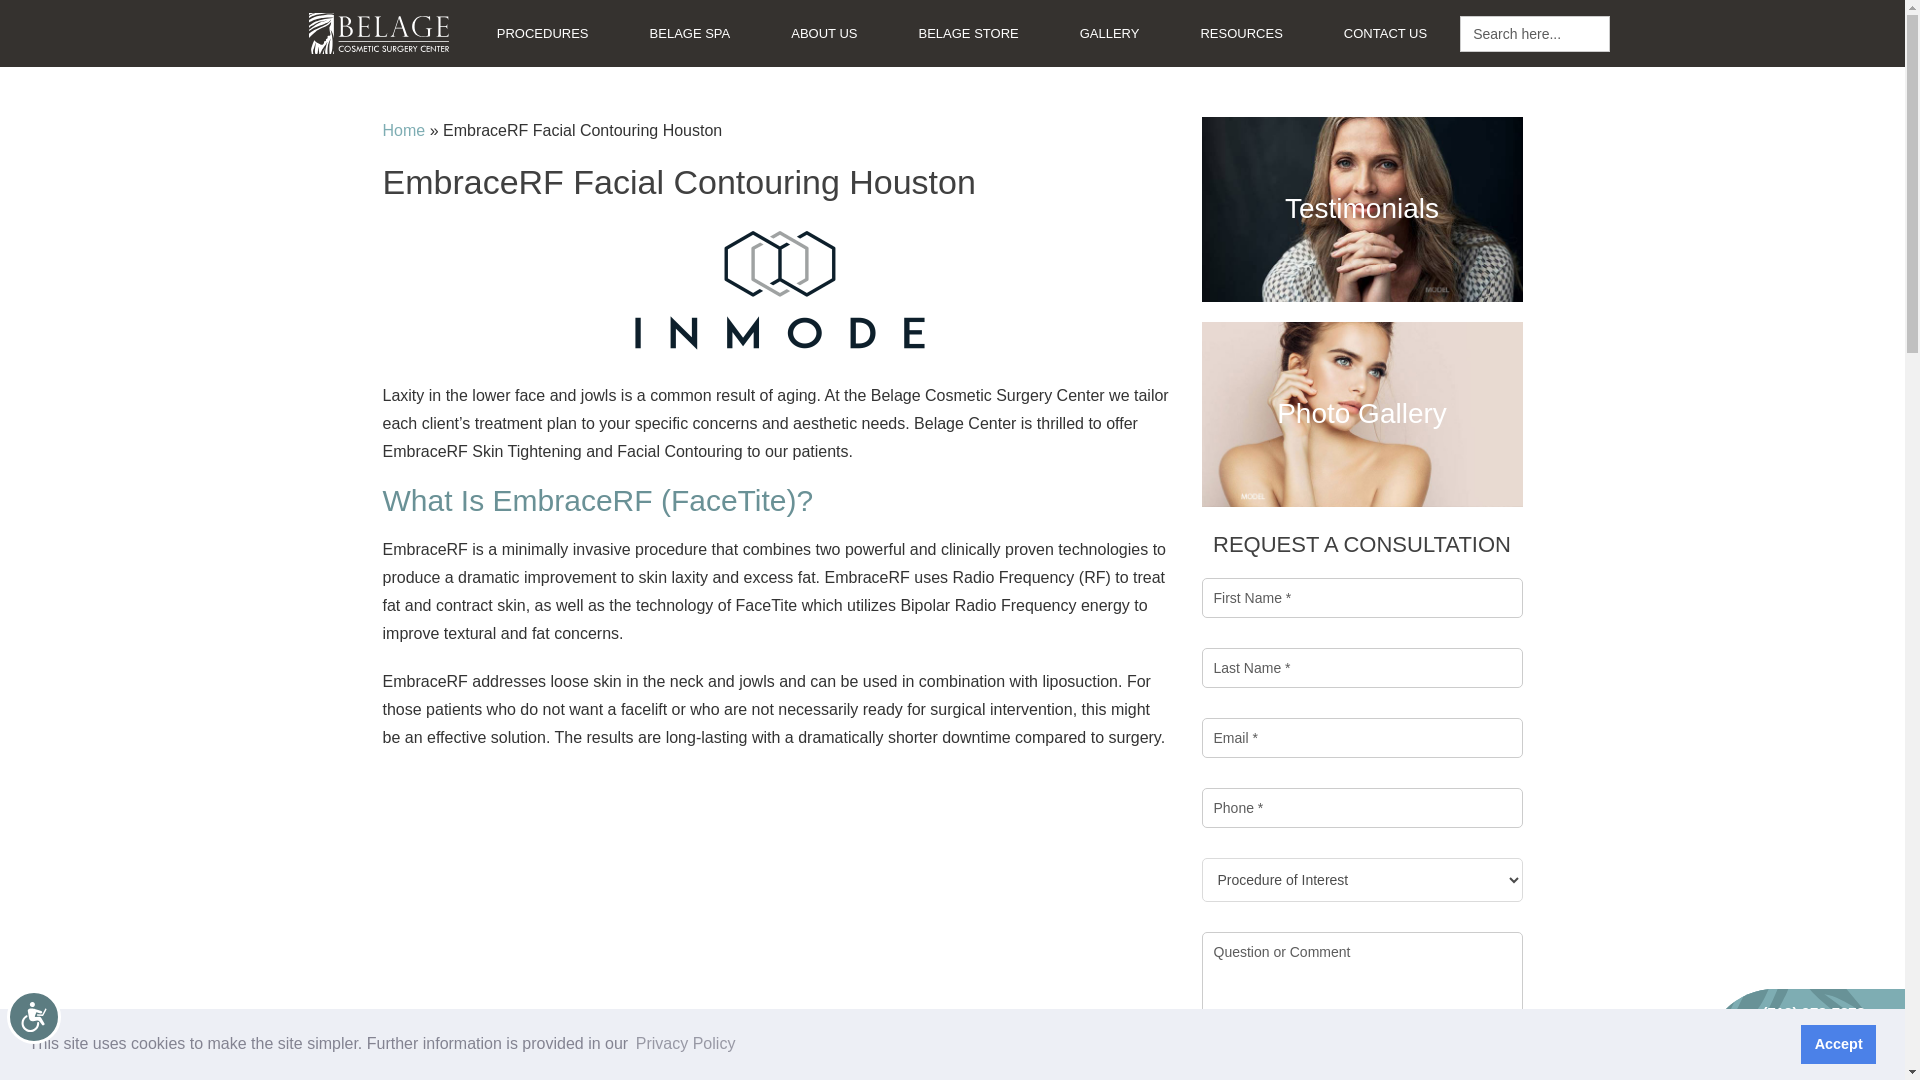  Describe the element at coordinates (52, 1035) in the screenshot. I see `Accessibility` at that location.